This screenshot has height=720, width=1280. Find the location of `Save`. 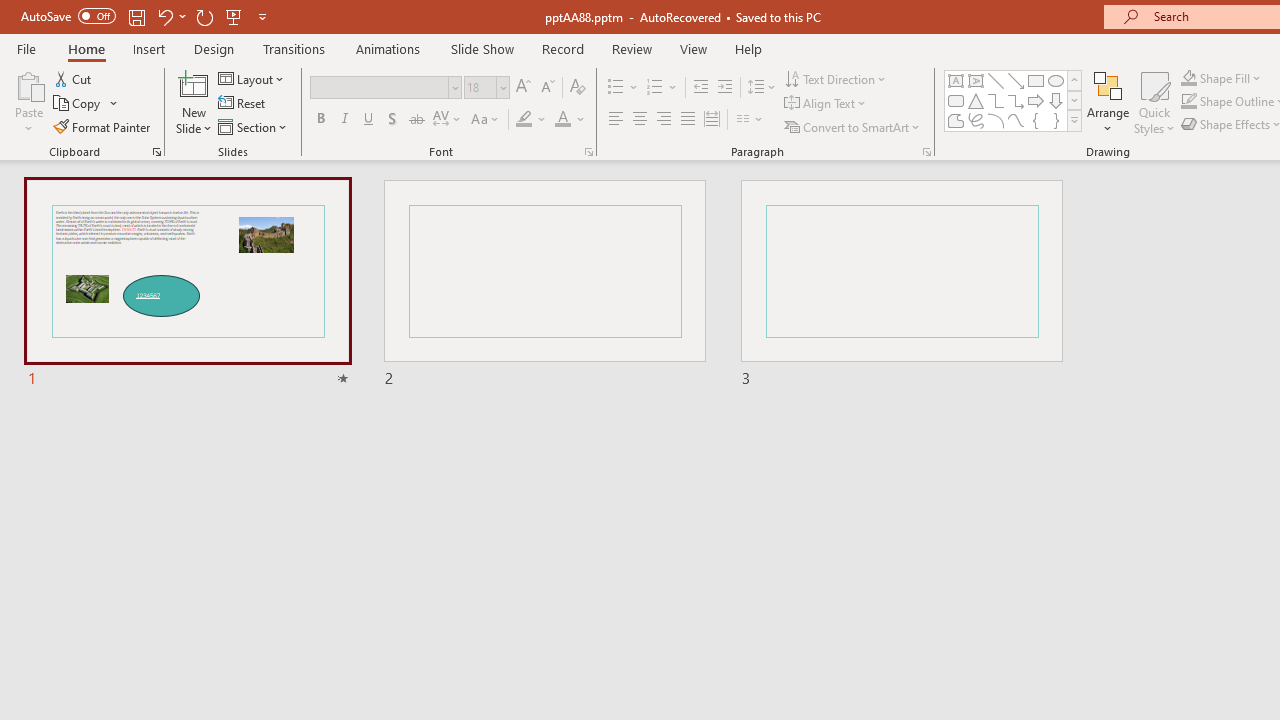

Save is located at coordinates (136, 16).